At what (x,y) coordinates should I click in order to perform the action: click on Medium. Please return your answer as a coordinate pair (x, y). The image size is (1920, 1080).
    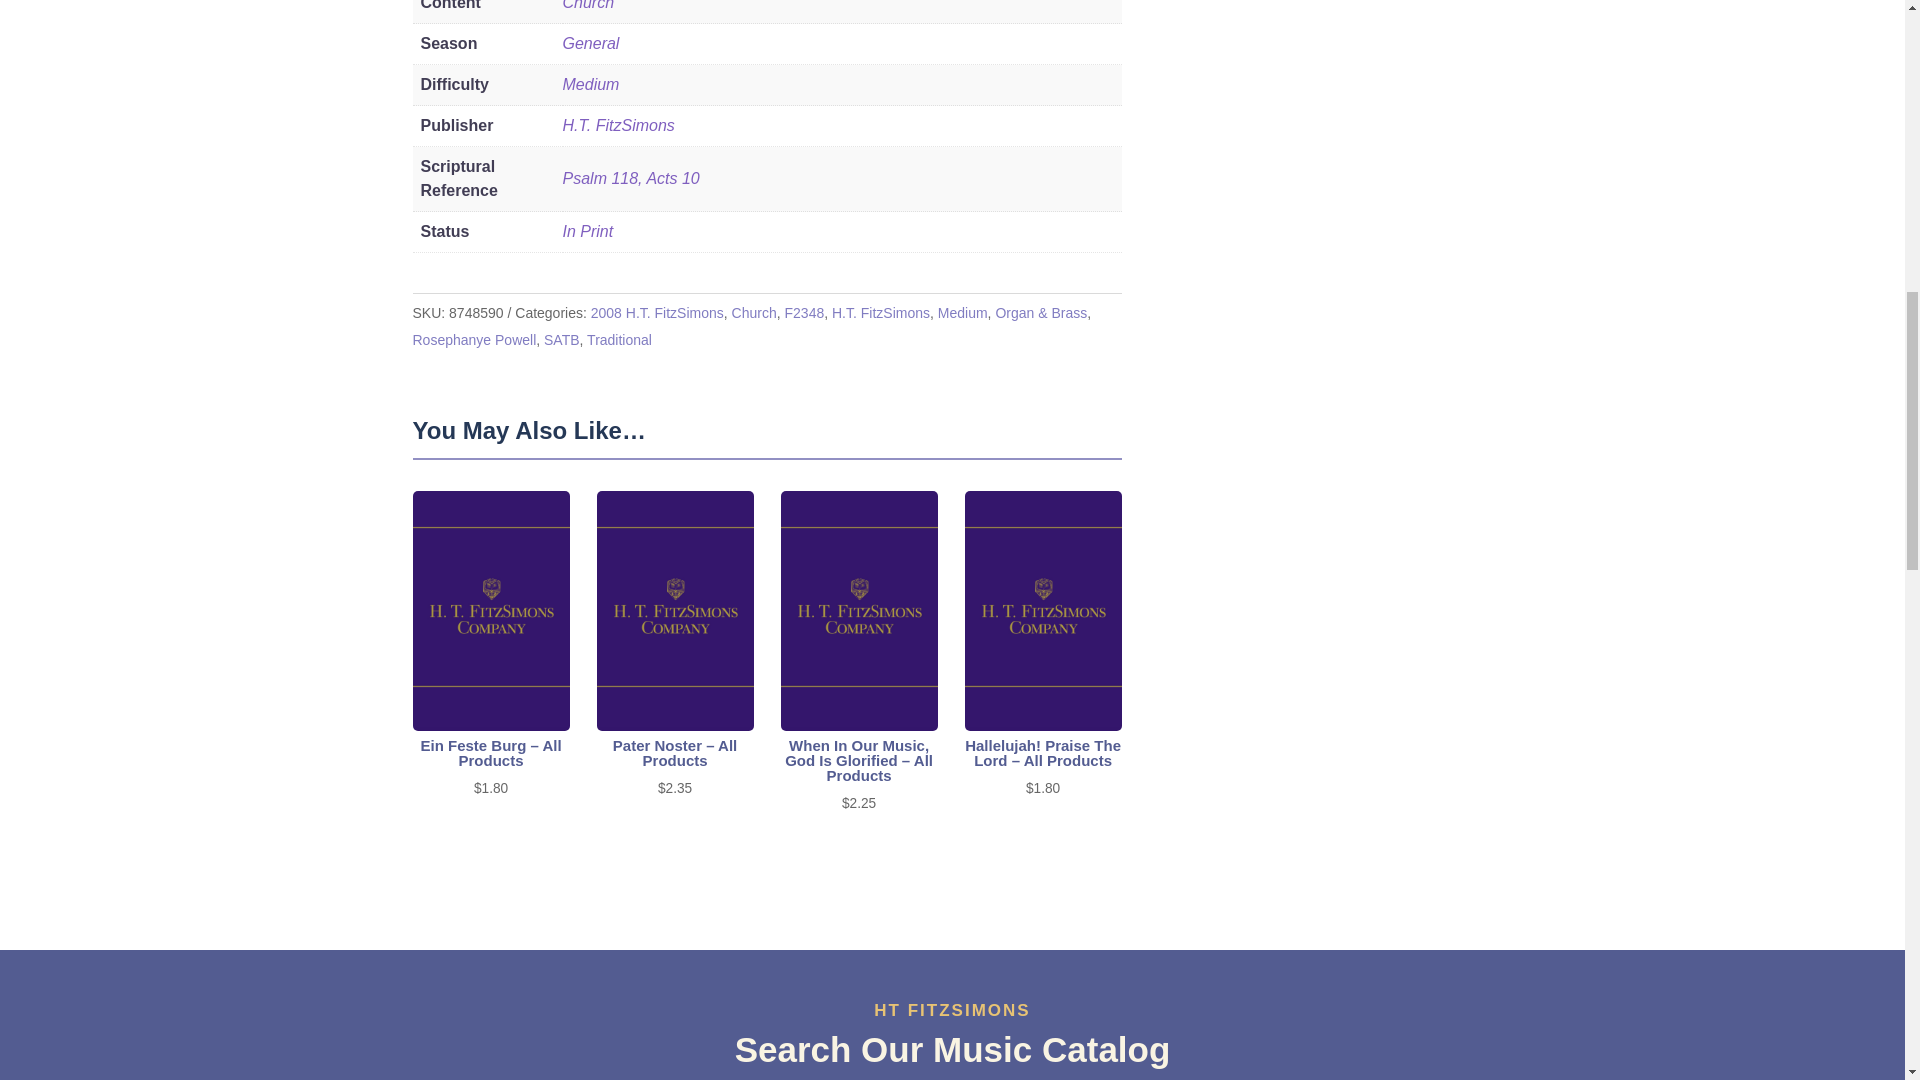
    Looking at the image, I should click on (963, 312).